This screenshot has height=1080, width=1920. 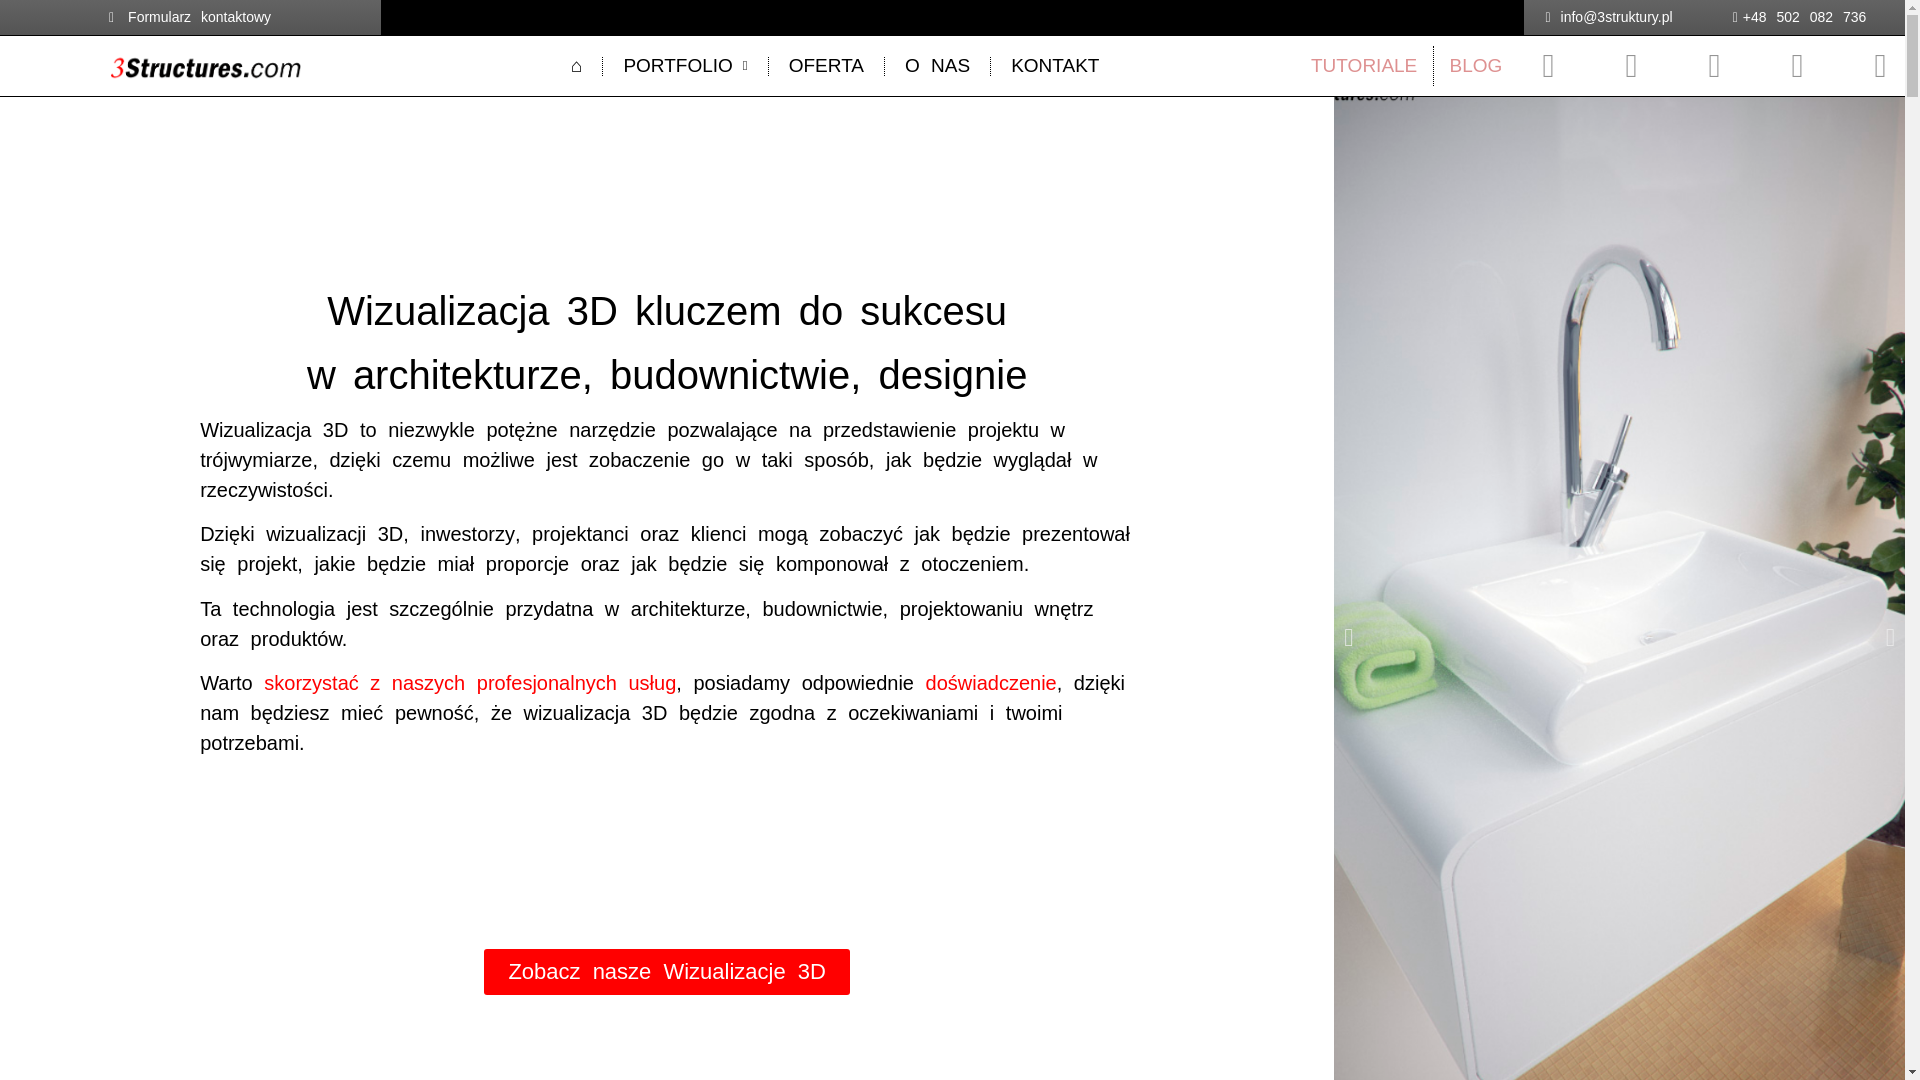 I want to click on +48 502 082 736, so click(x=1800, y=18).